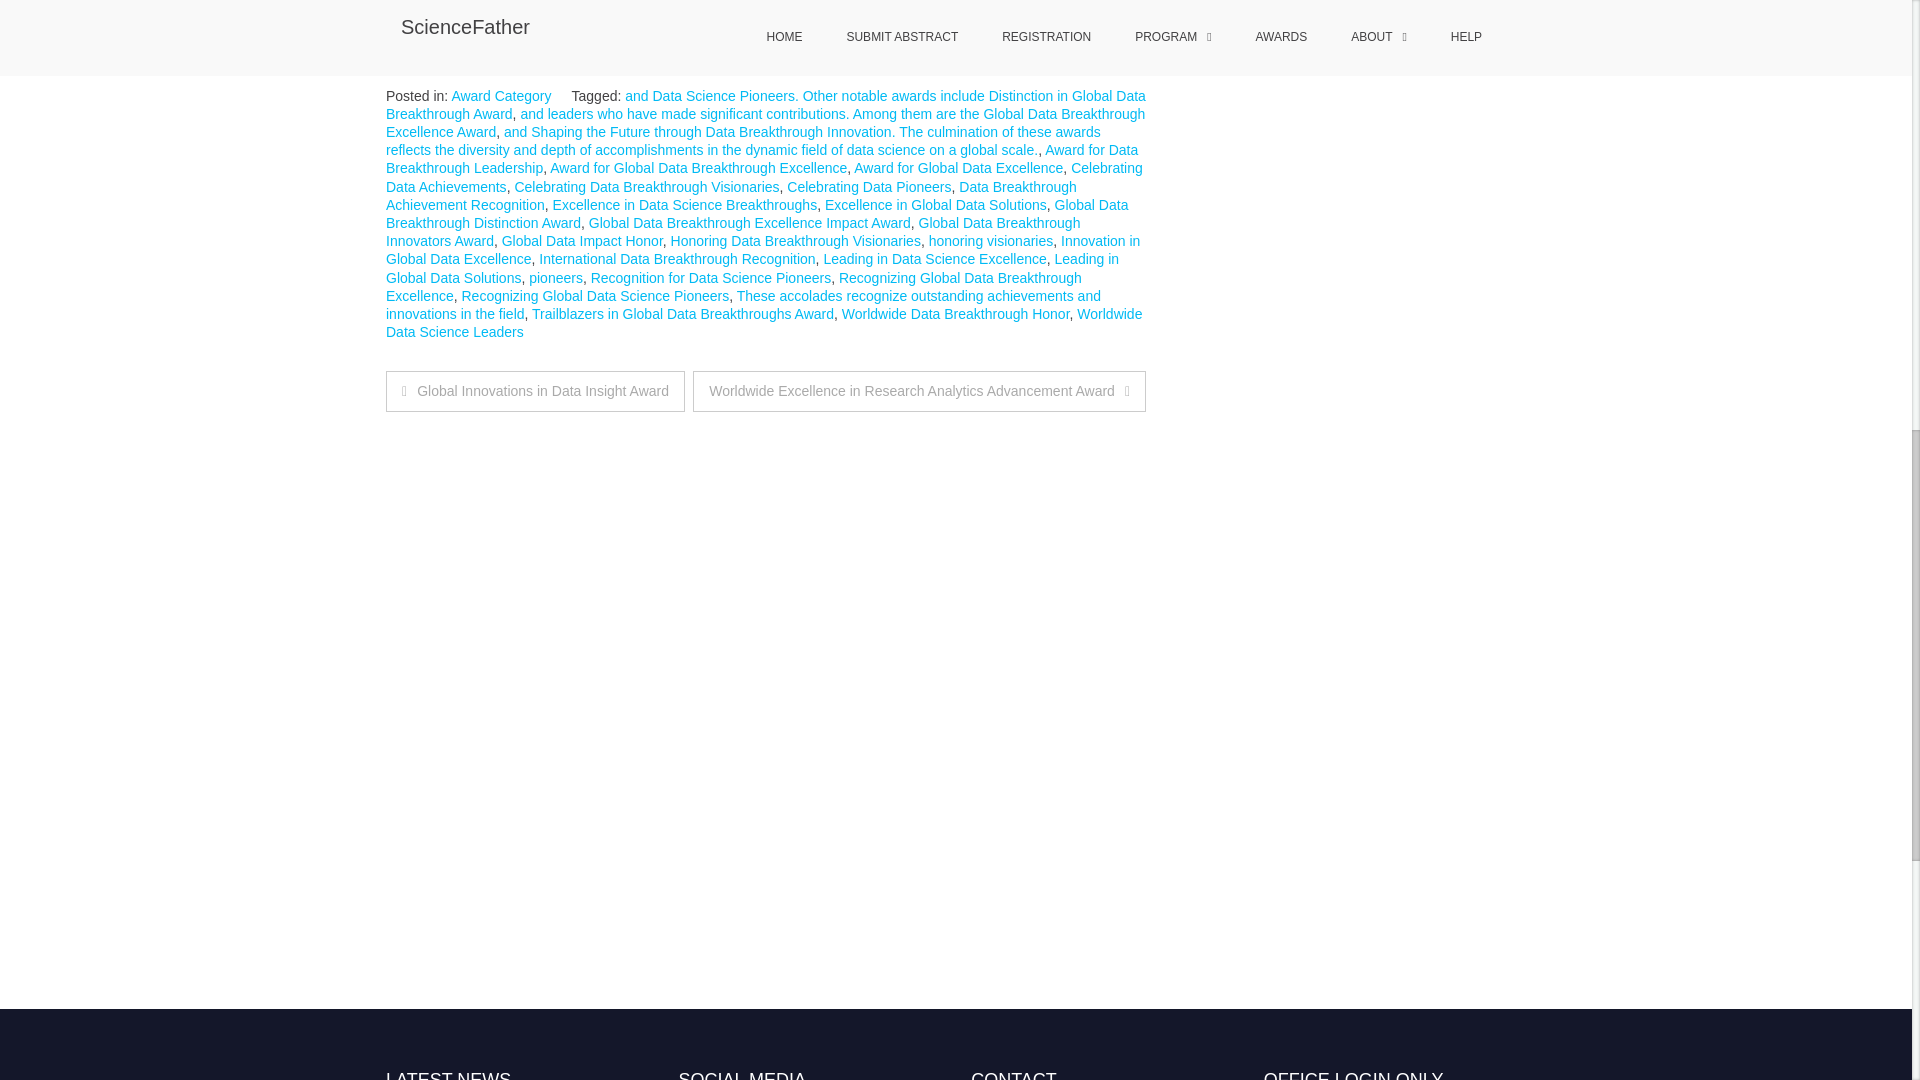 The height and width of the screenshot is (1080, 1920). I want to click on Award for Data Breakthrough Leadership, so click(762, 158).